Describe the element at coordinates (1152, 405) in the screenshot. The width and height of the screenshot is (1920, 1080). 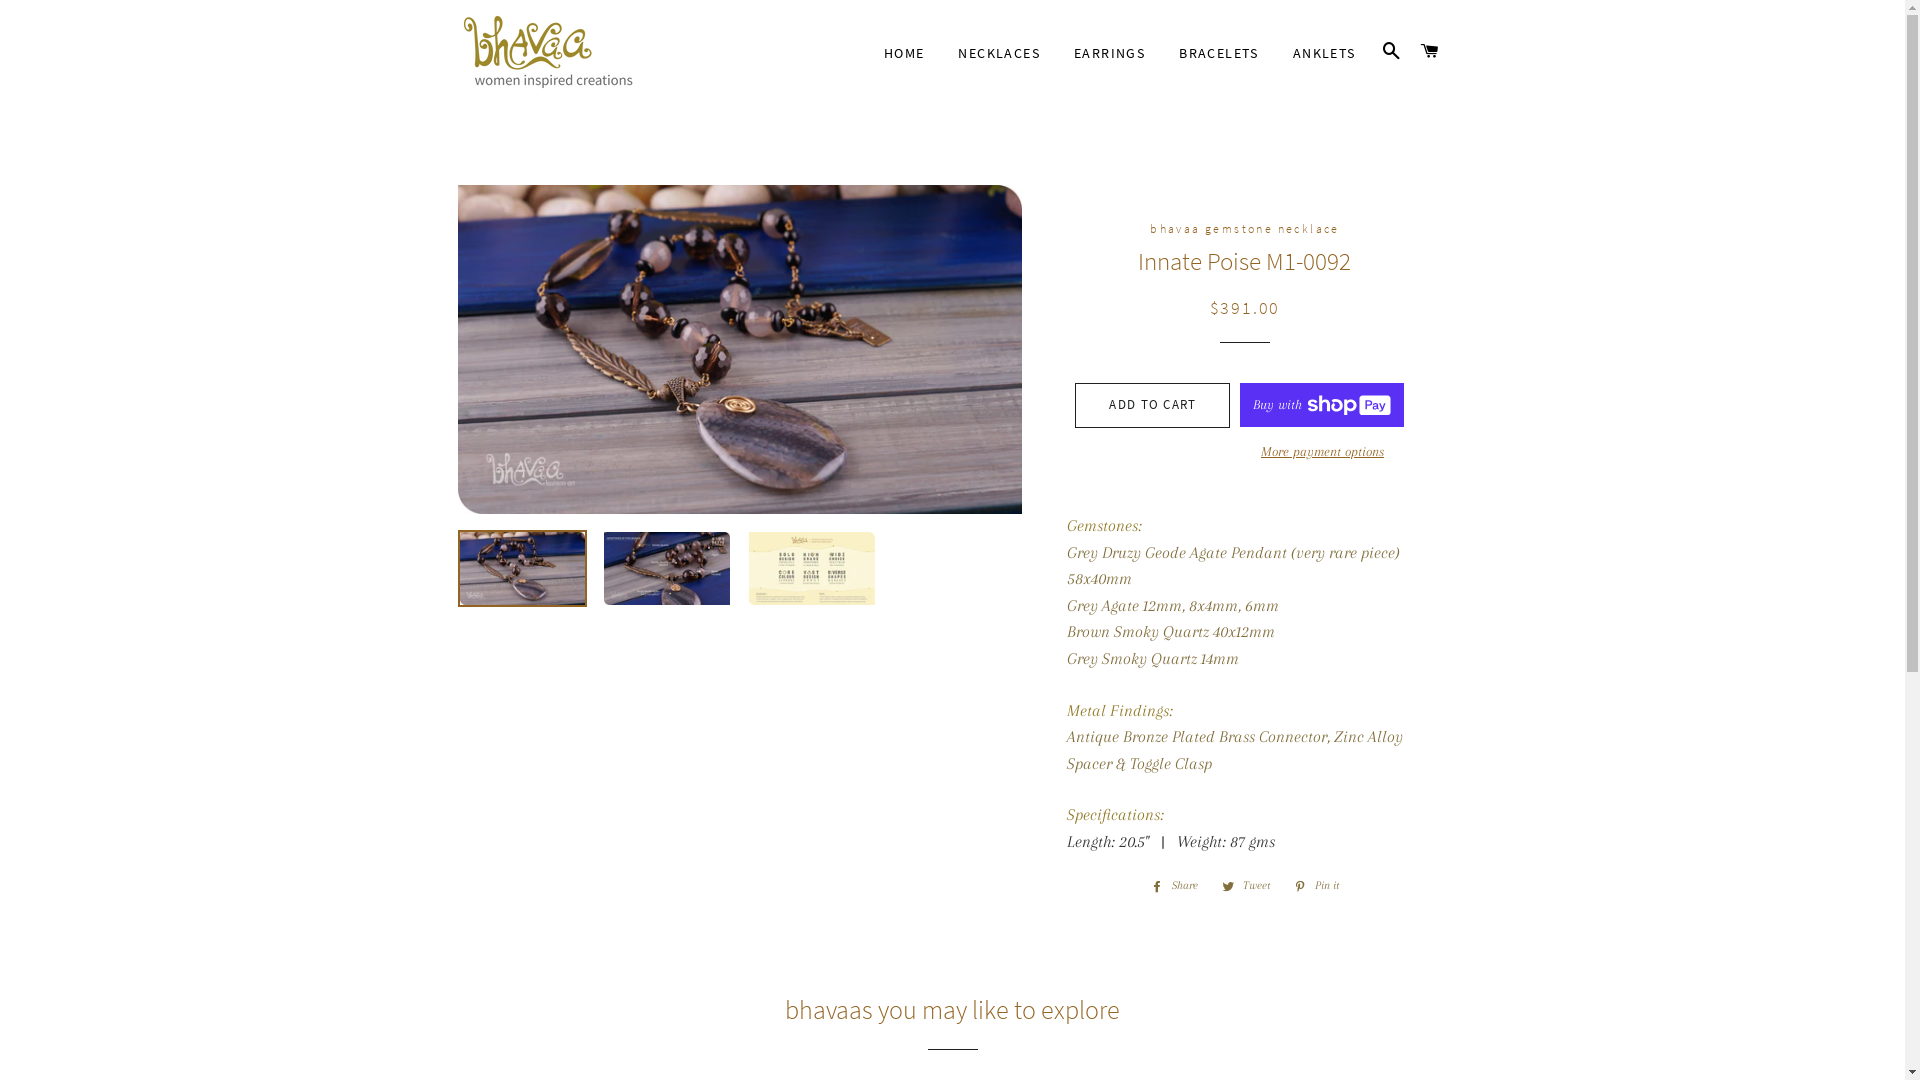
I see `ADD TO CART` at that location.